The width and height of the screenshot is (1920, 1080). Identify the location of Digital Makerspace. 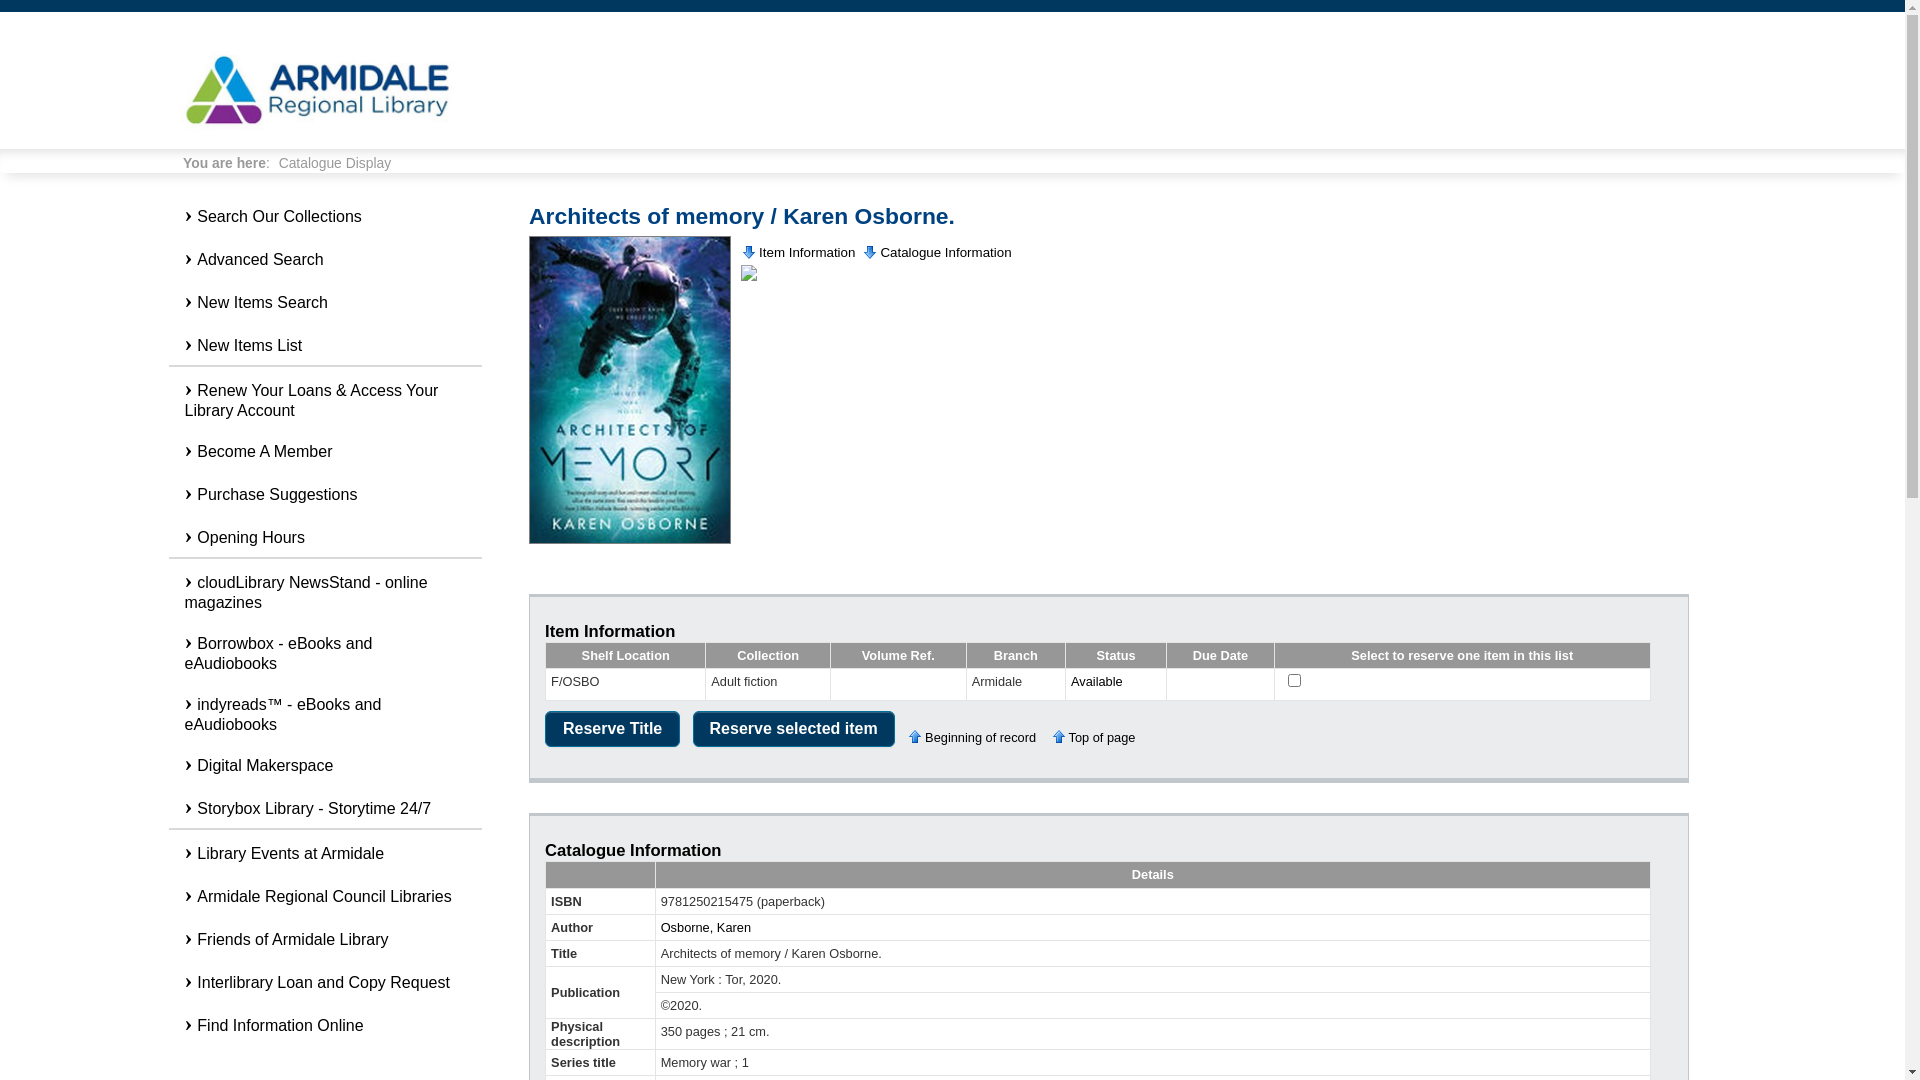
(325, 764).